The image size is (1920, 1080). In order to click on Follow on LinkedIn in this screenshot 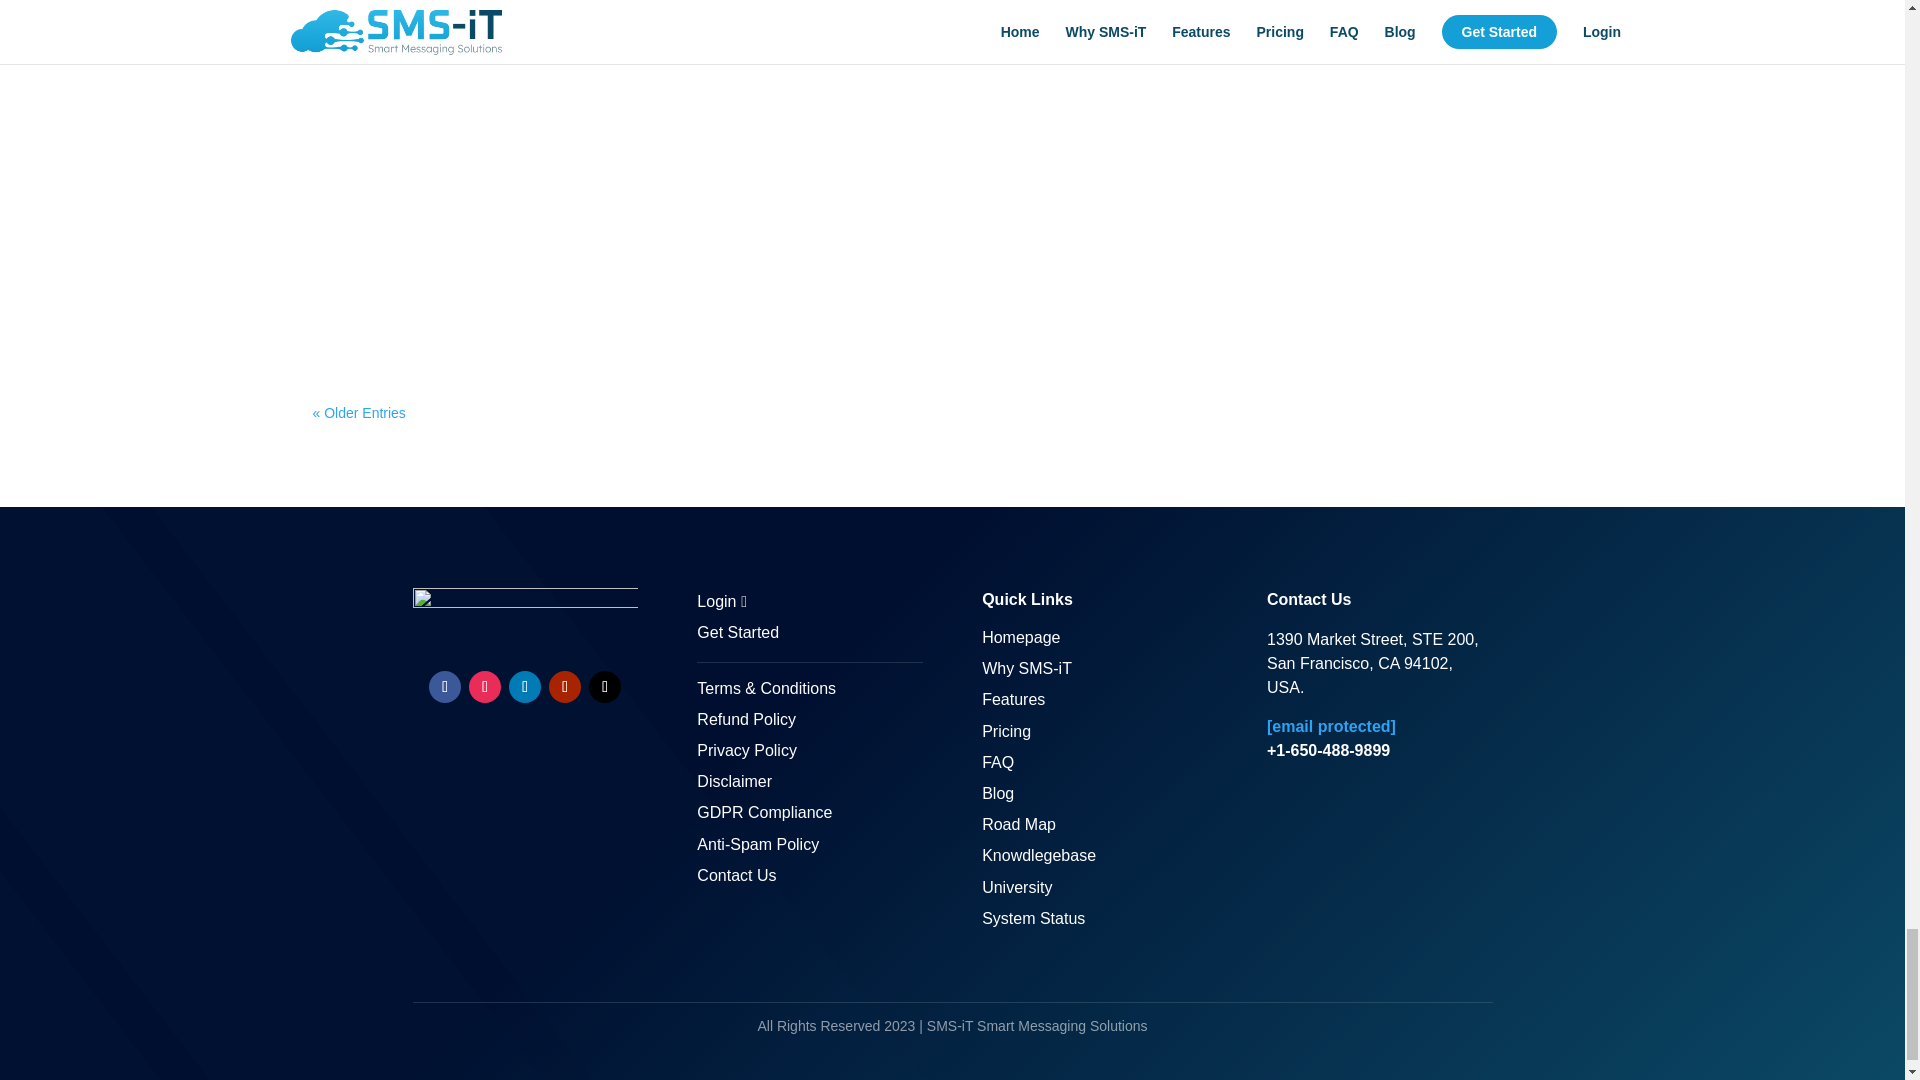, I will do `click(524, 686)`.